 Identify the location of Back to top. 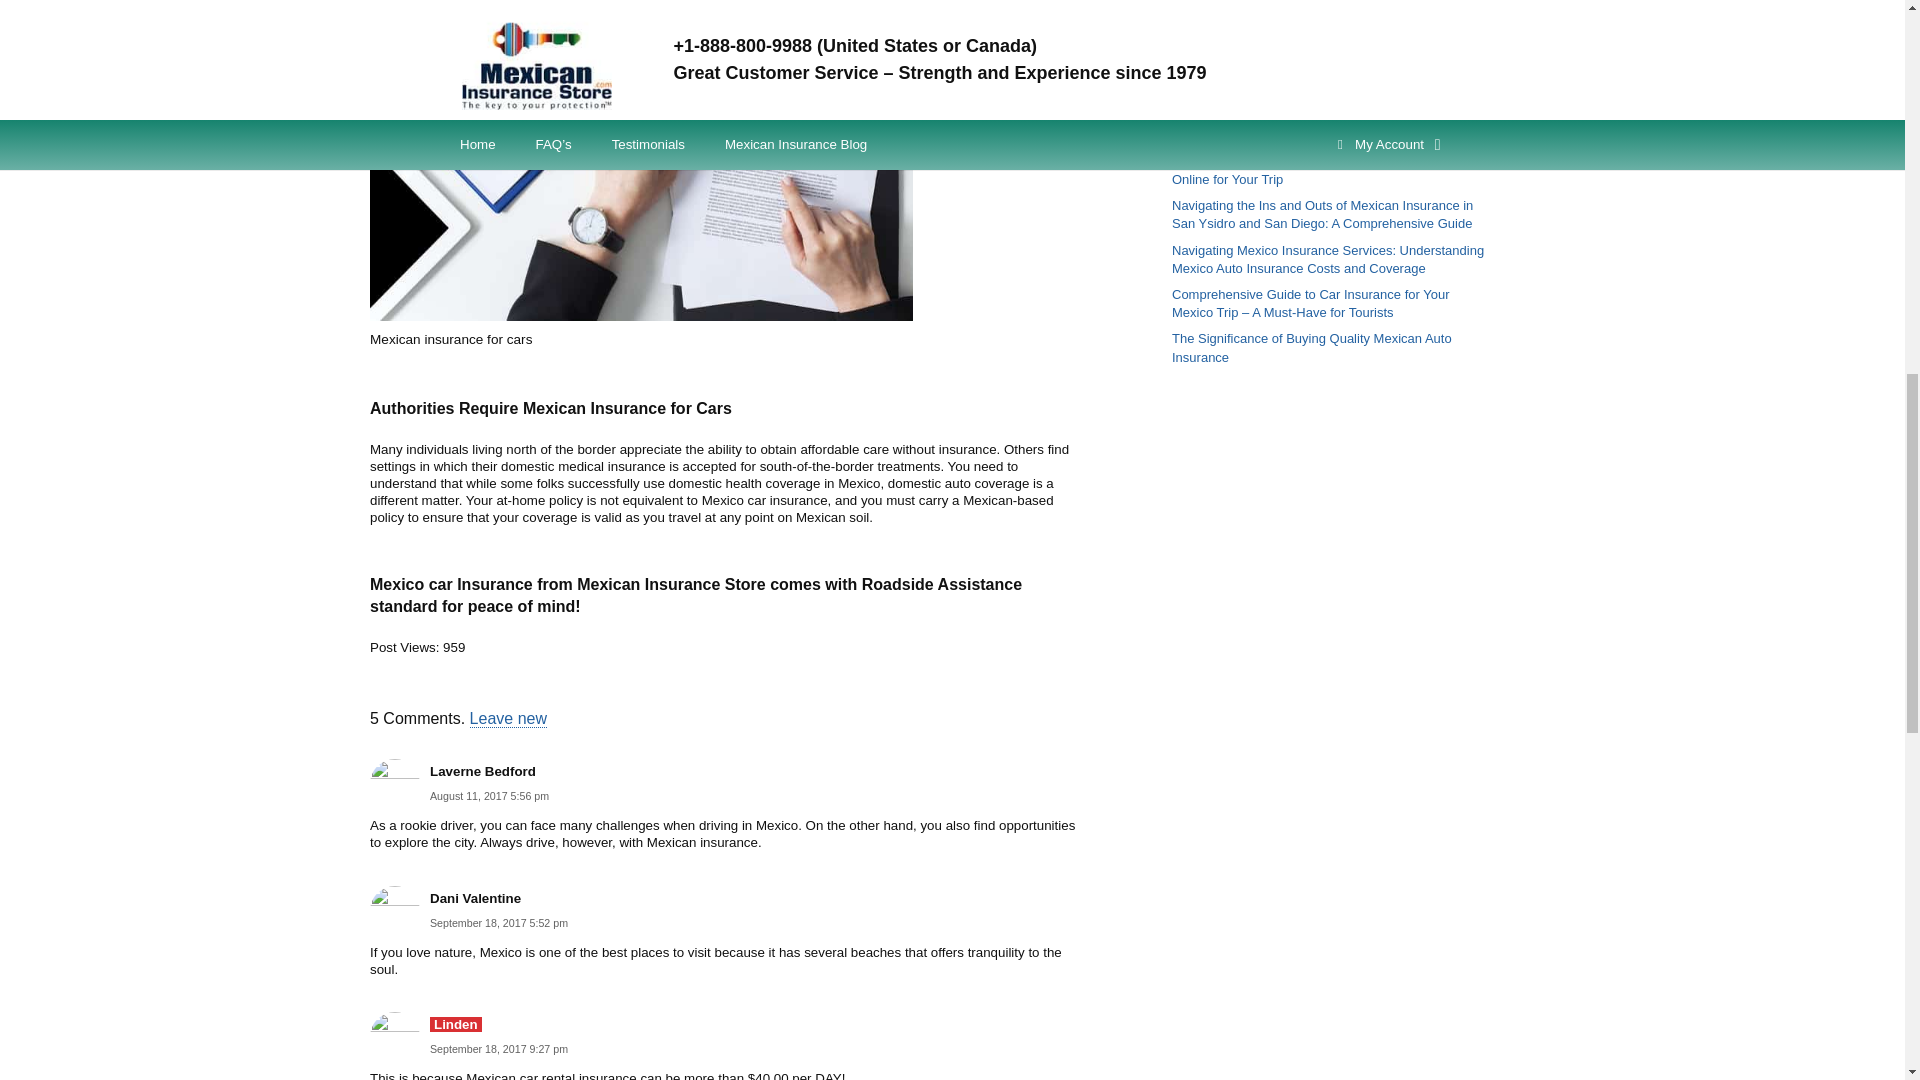
(1864, 40).